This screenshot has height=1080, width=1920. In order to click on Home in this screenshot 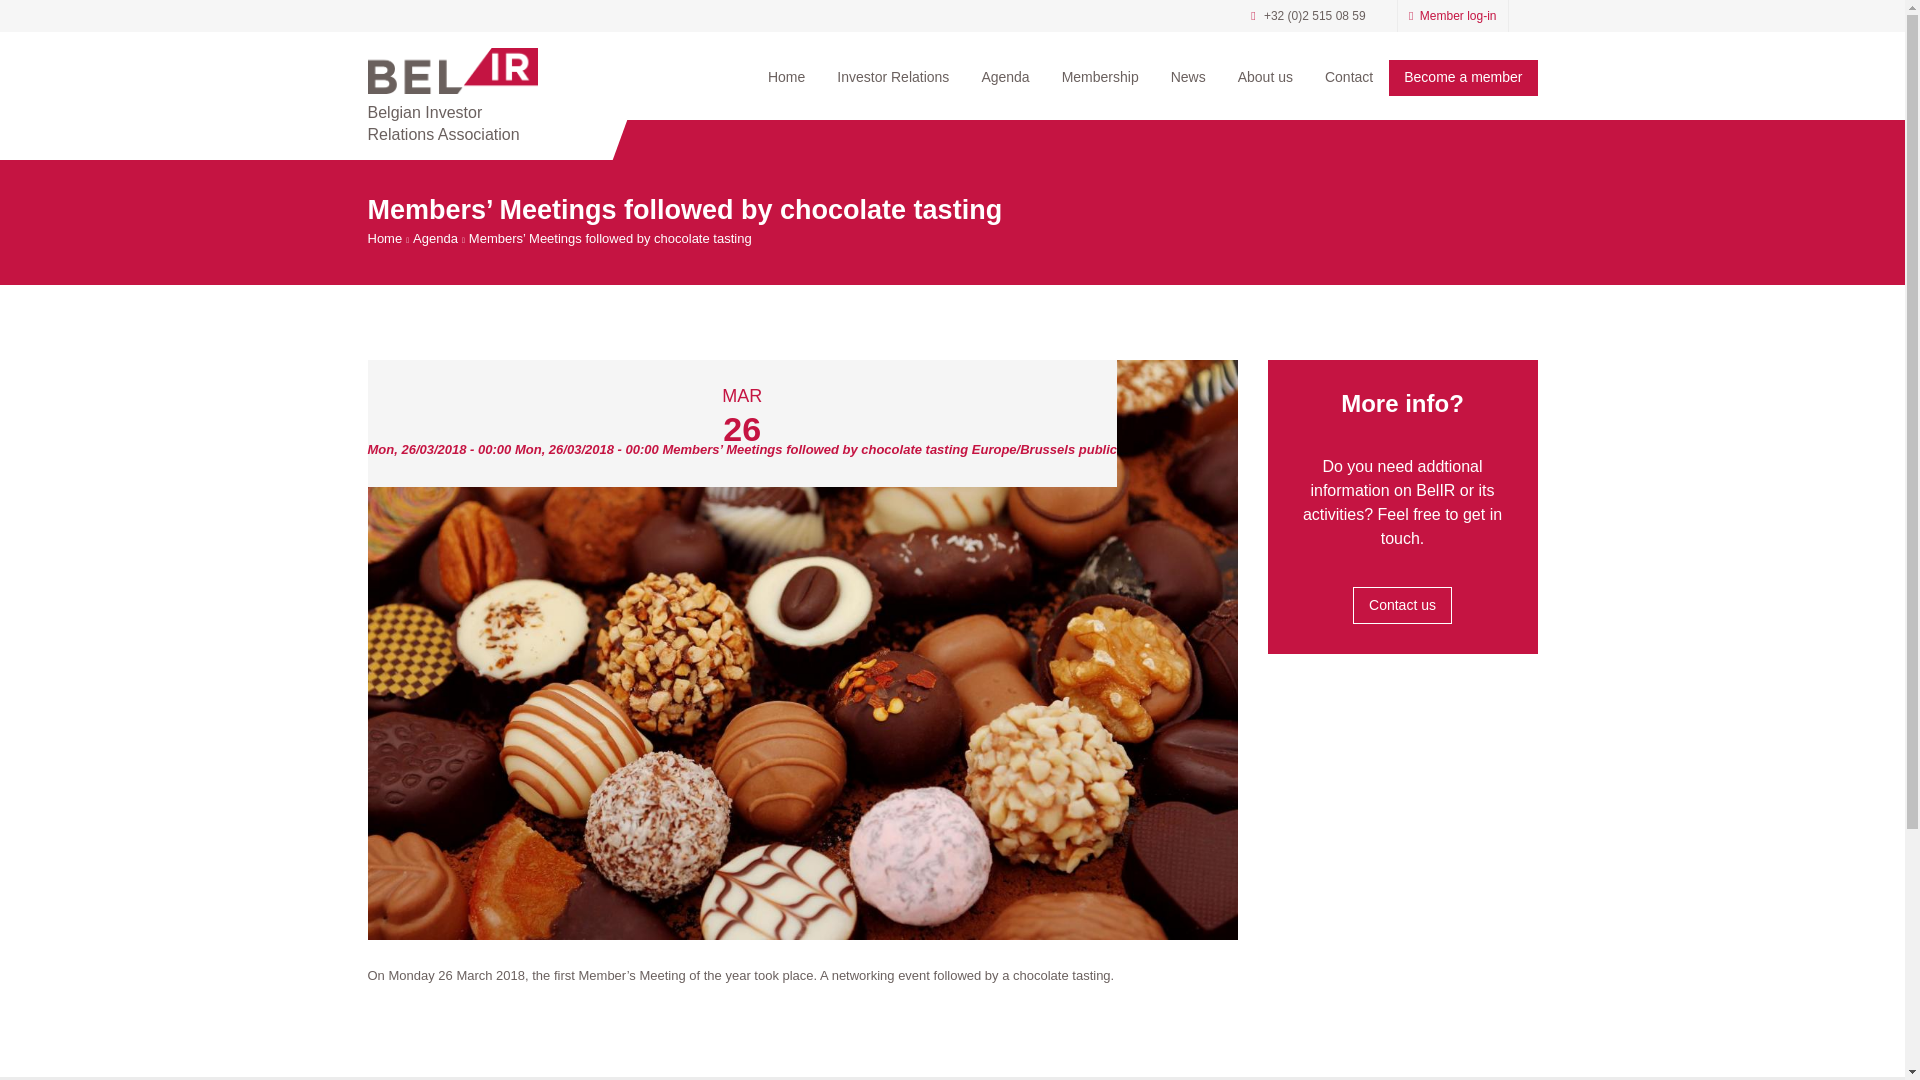, I will do `click(786, 77)`.